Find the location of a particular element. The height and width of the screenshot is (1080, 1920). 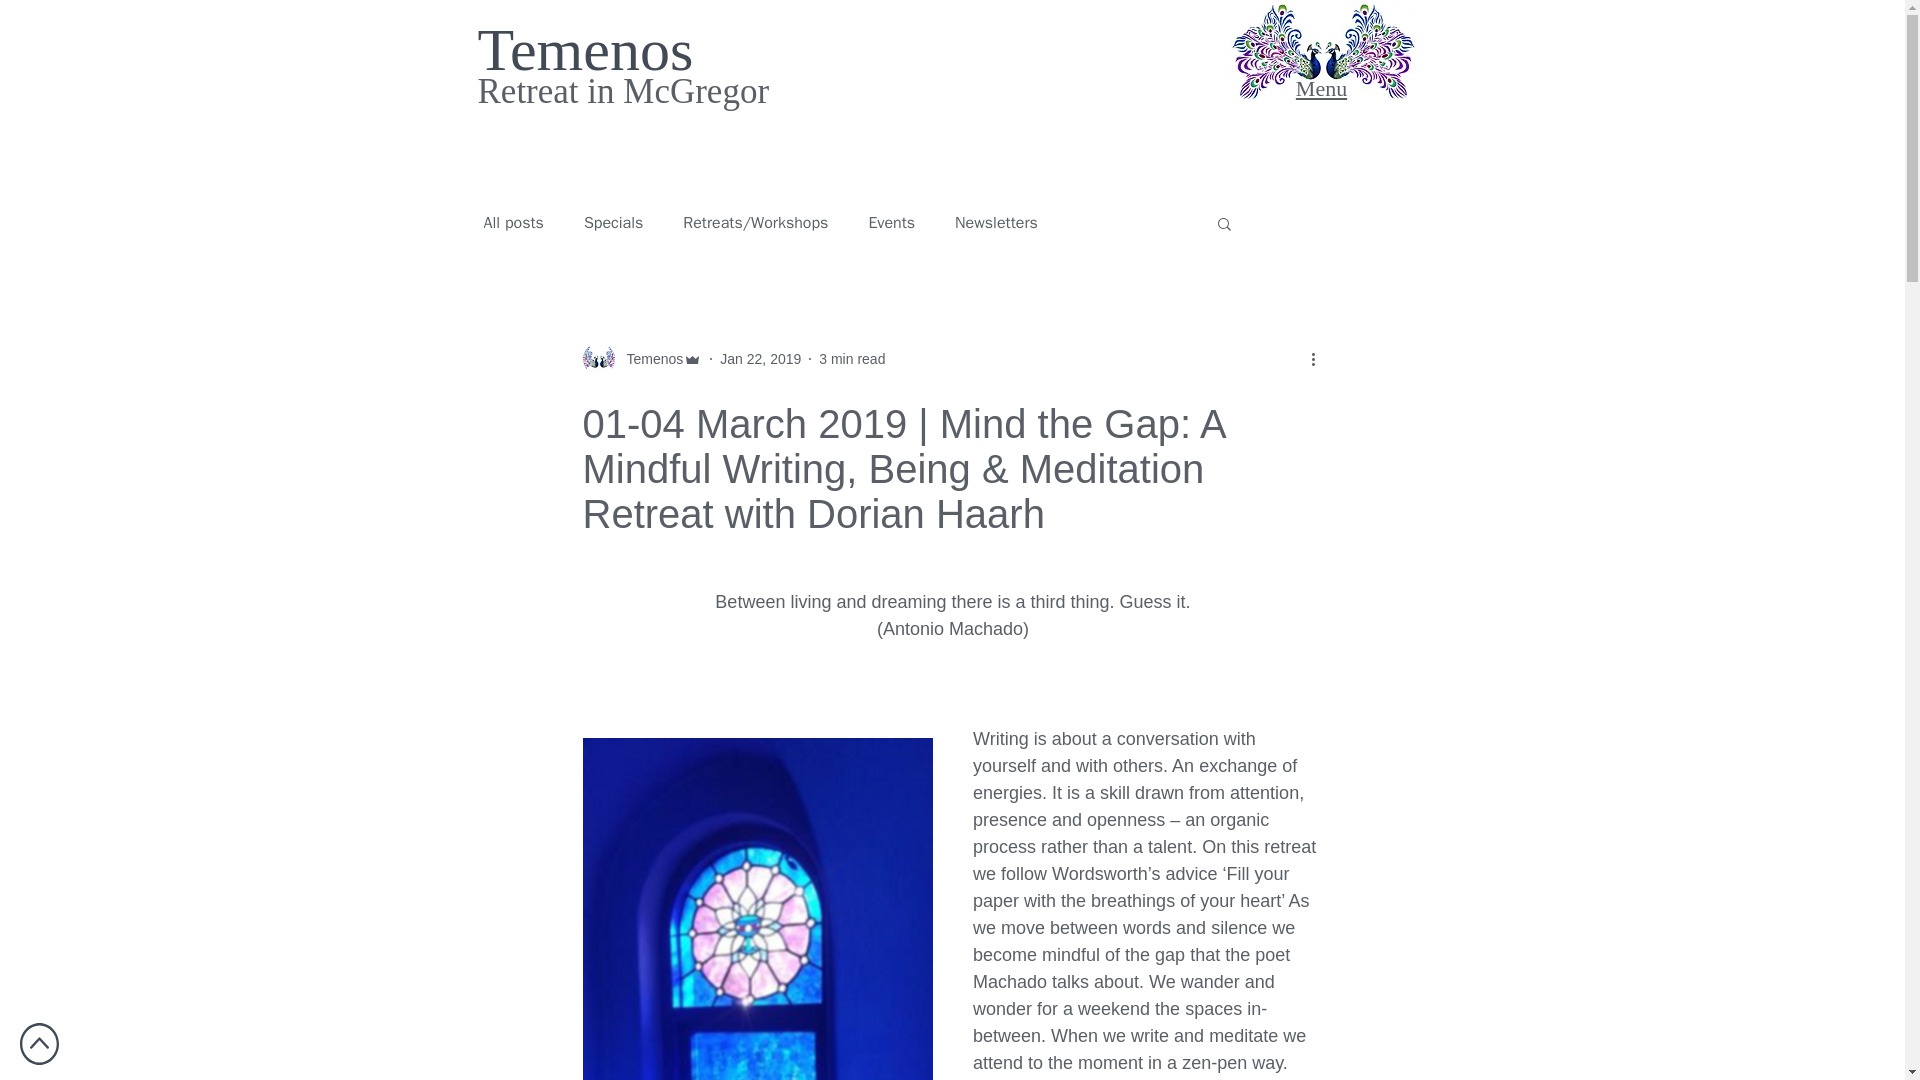

Temenos is located at coordinates (586, 50).